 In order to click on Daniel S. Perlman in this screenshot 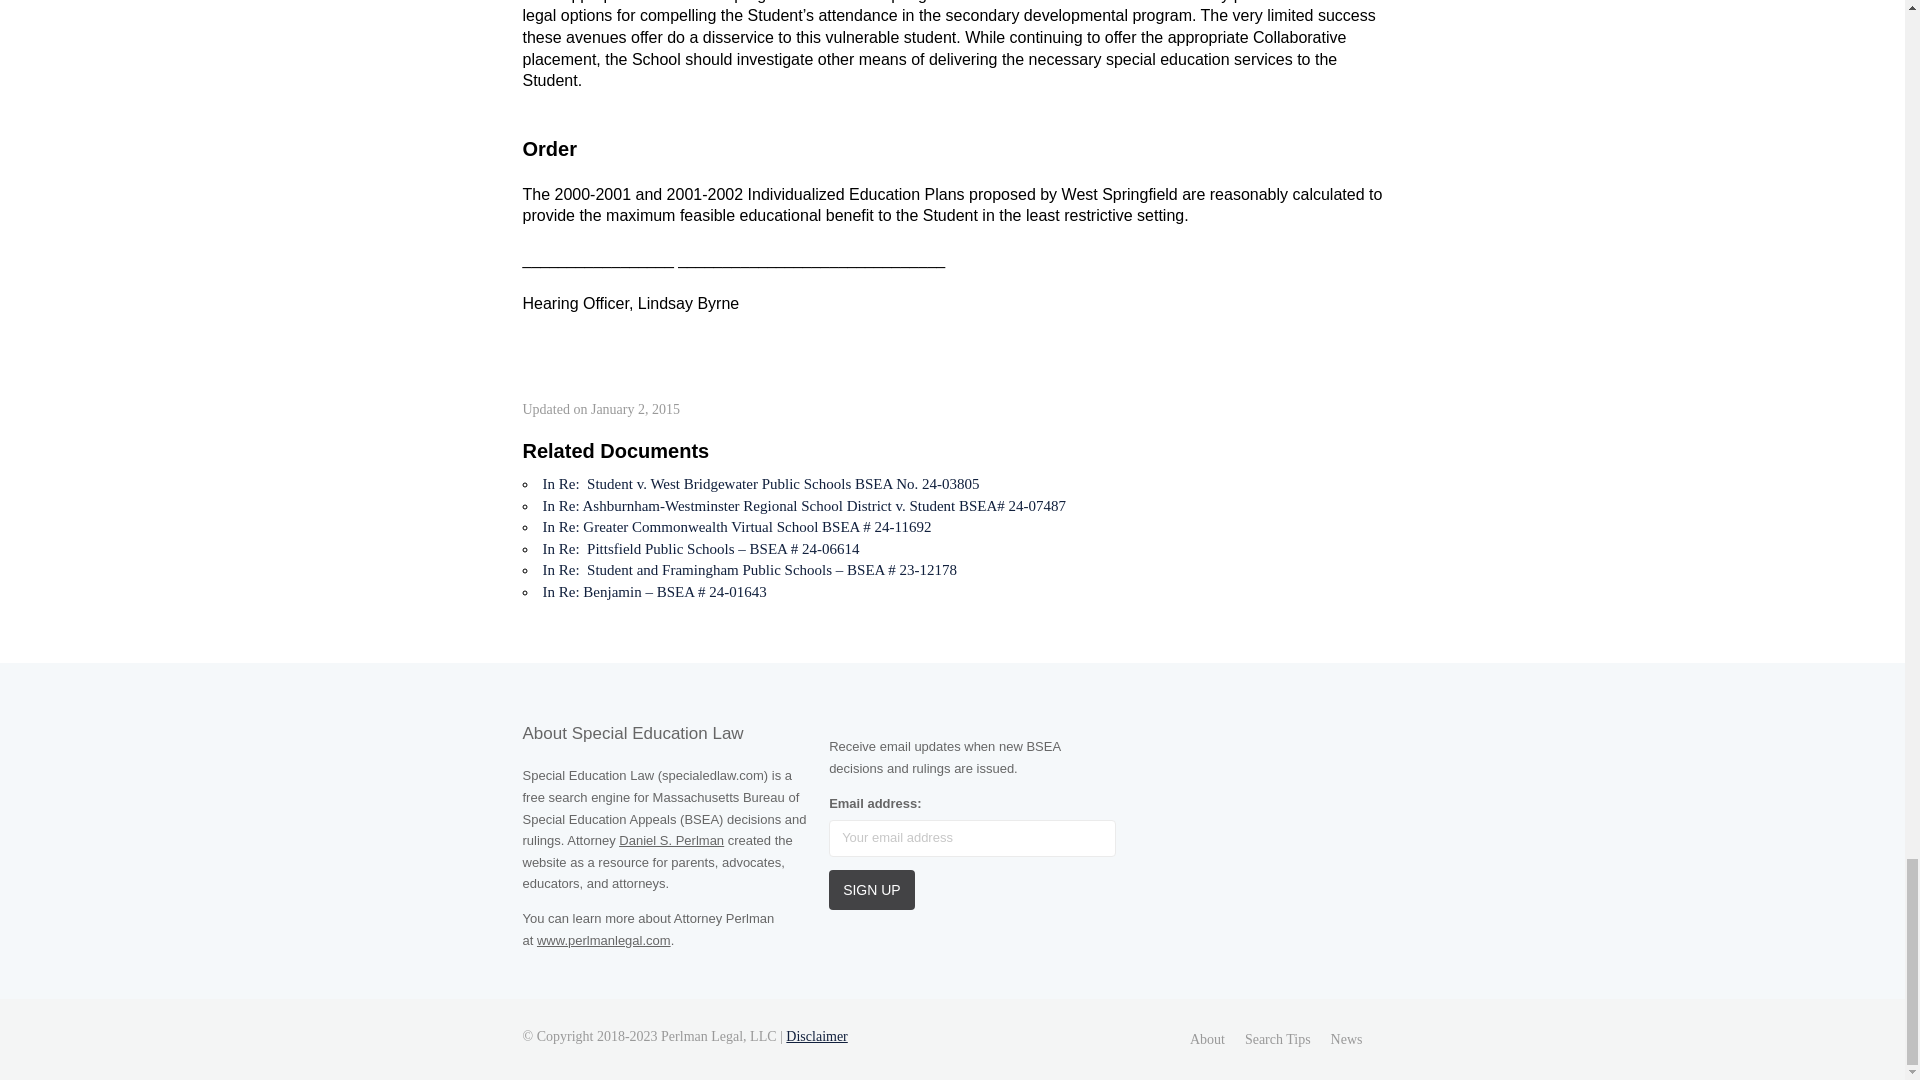, I will do `click(670, 840)`.